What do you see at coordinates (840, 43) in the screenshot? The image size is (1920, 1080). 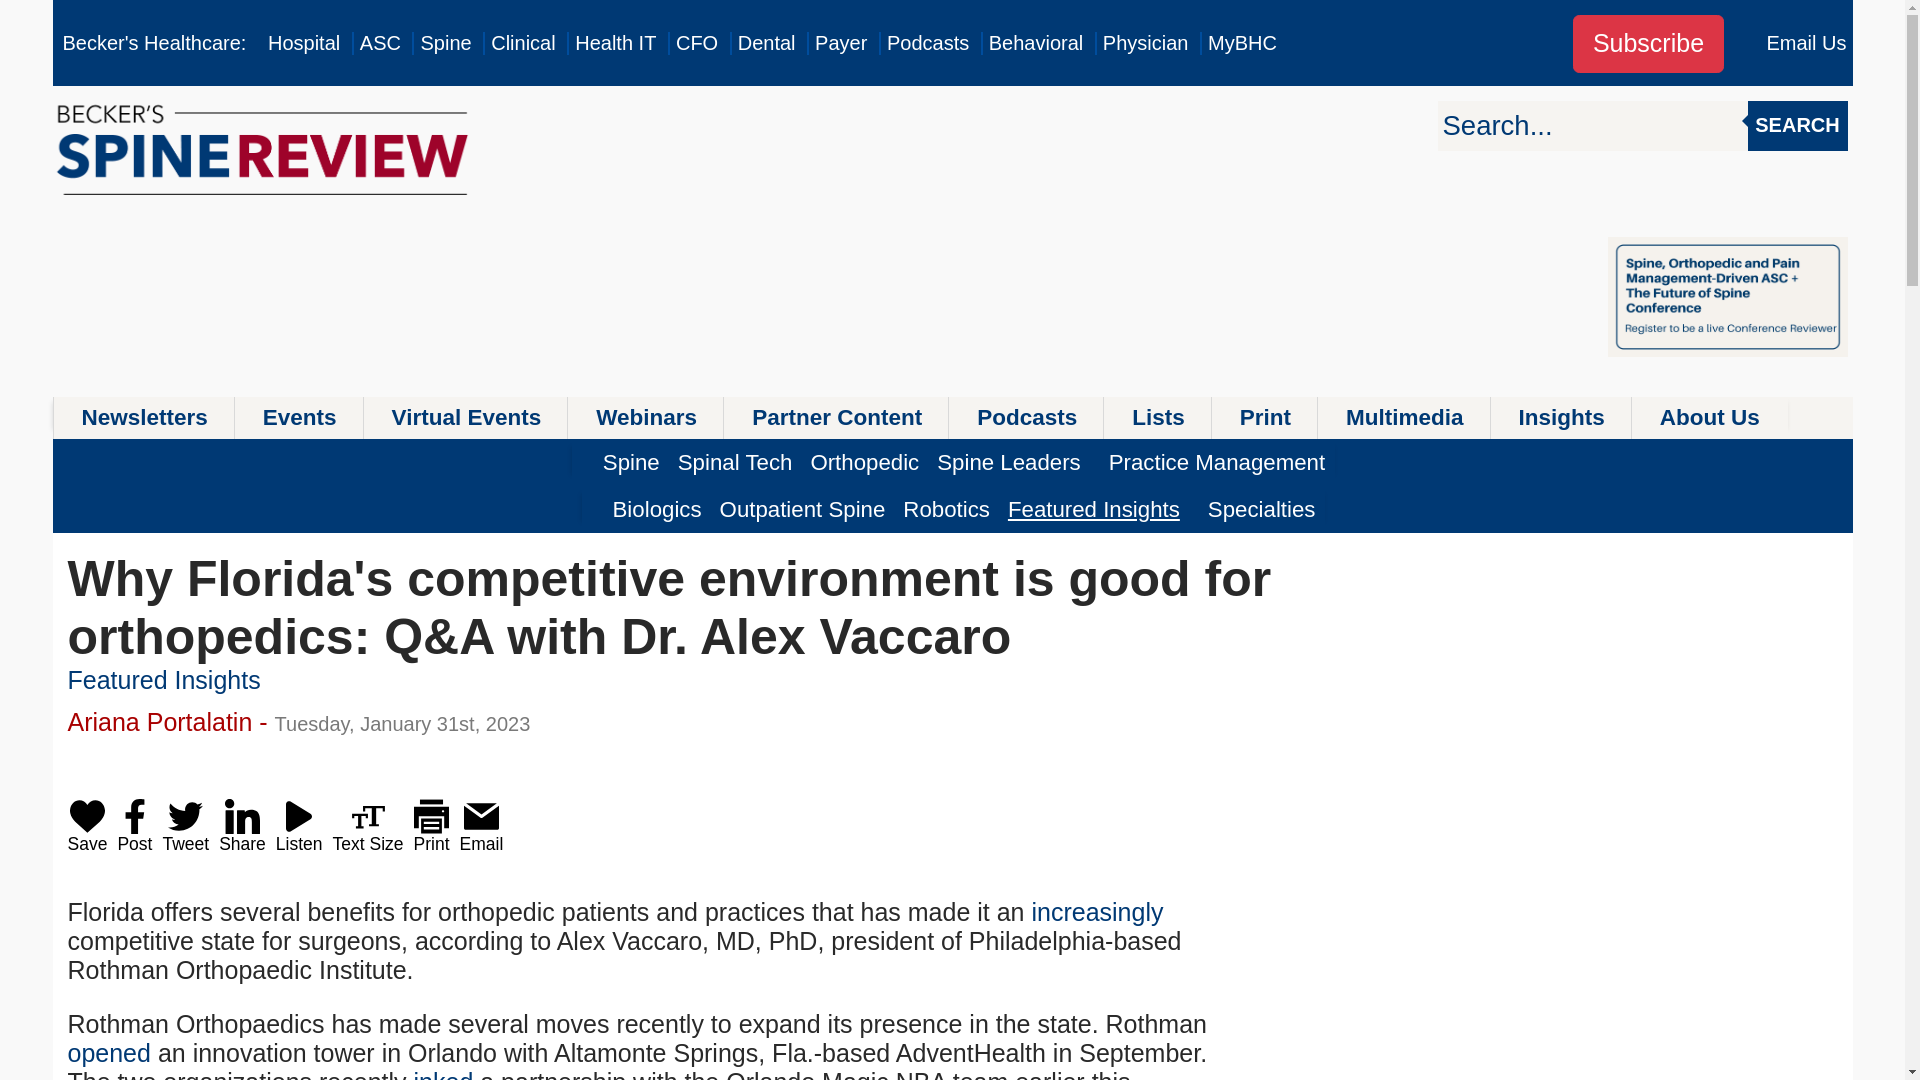 I see `Becker's Payer Issues` at bounding box center [840, 43].